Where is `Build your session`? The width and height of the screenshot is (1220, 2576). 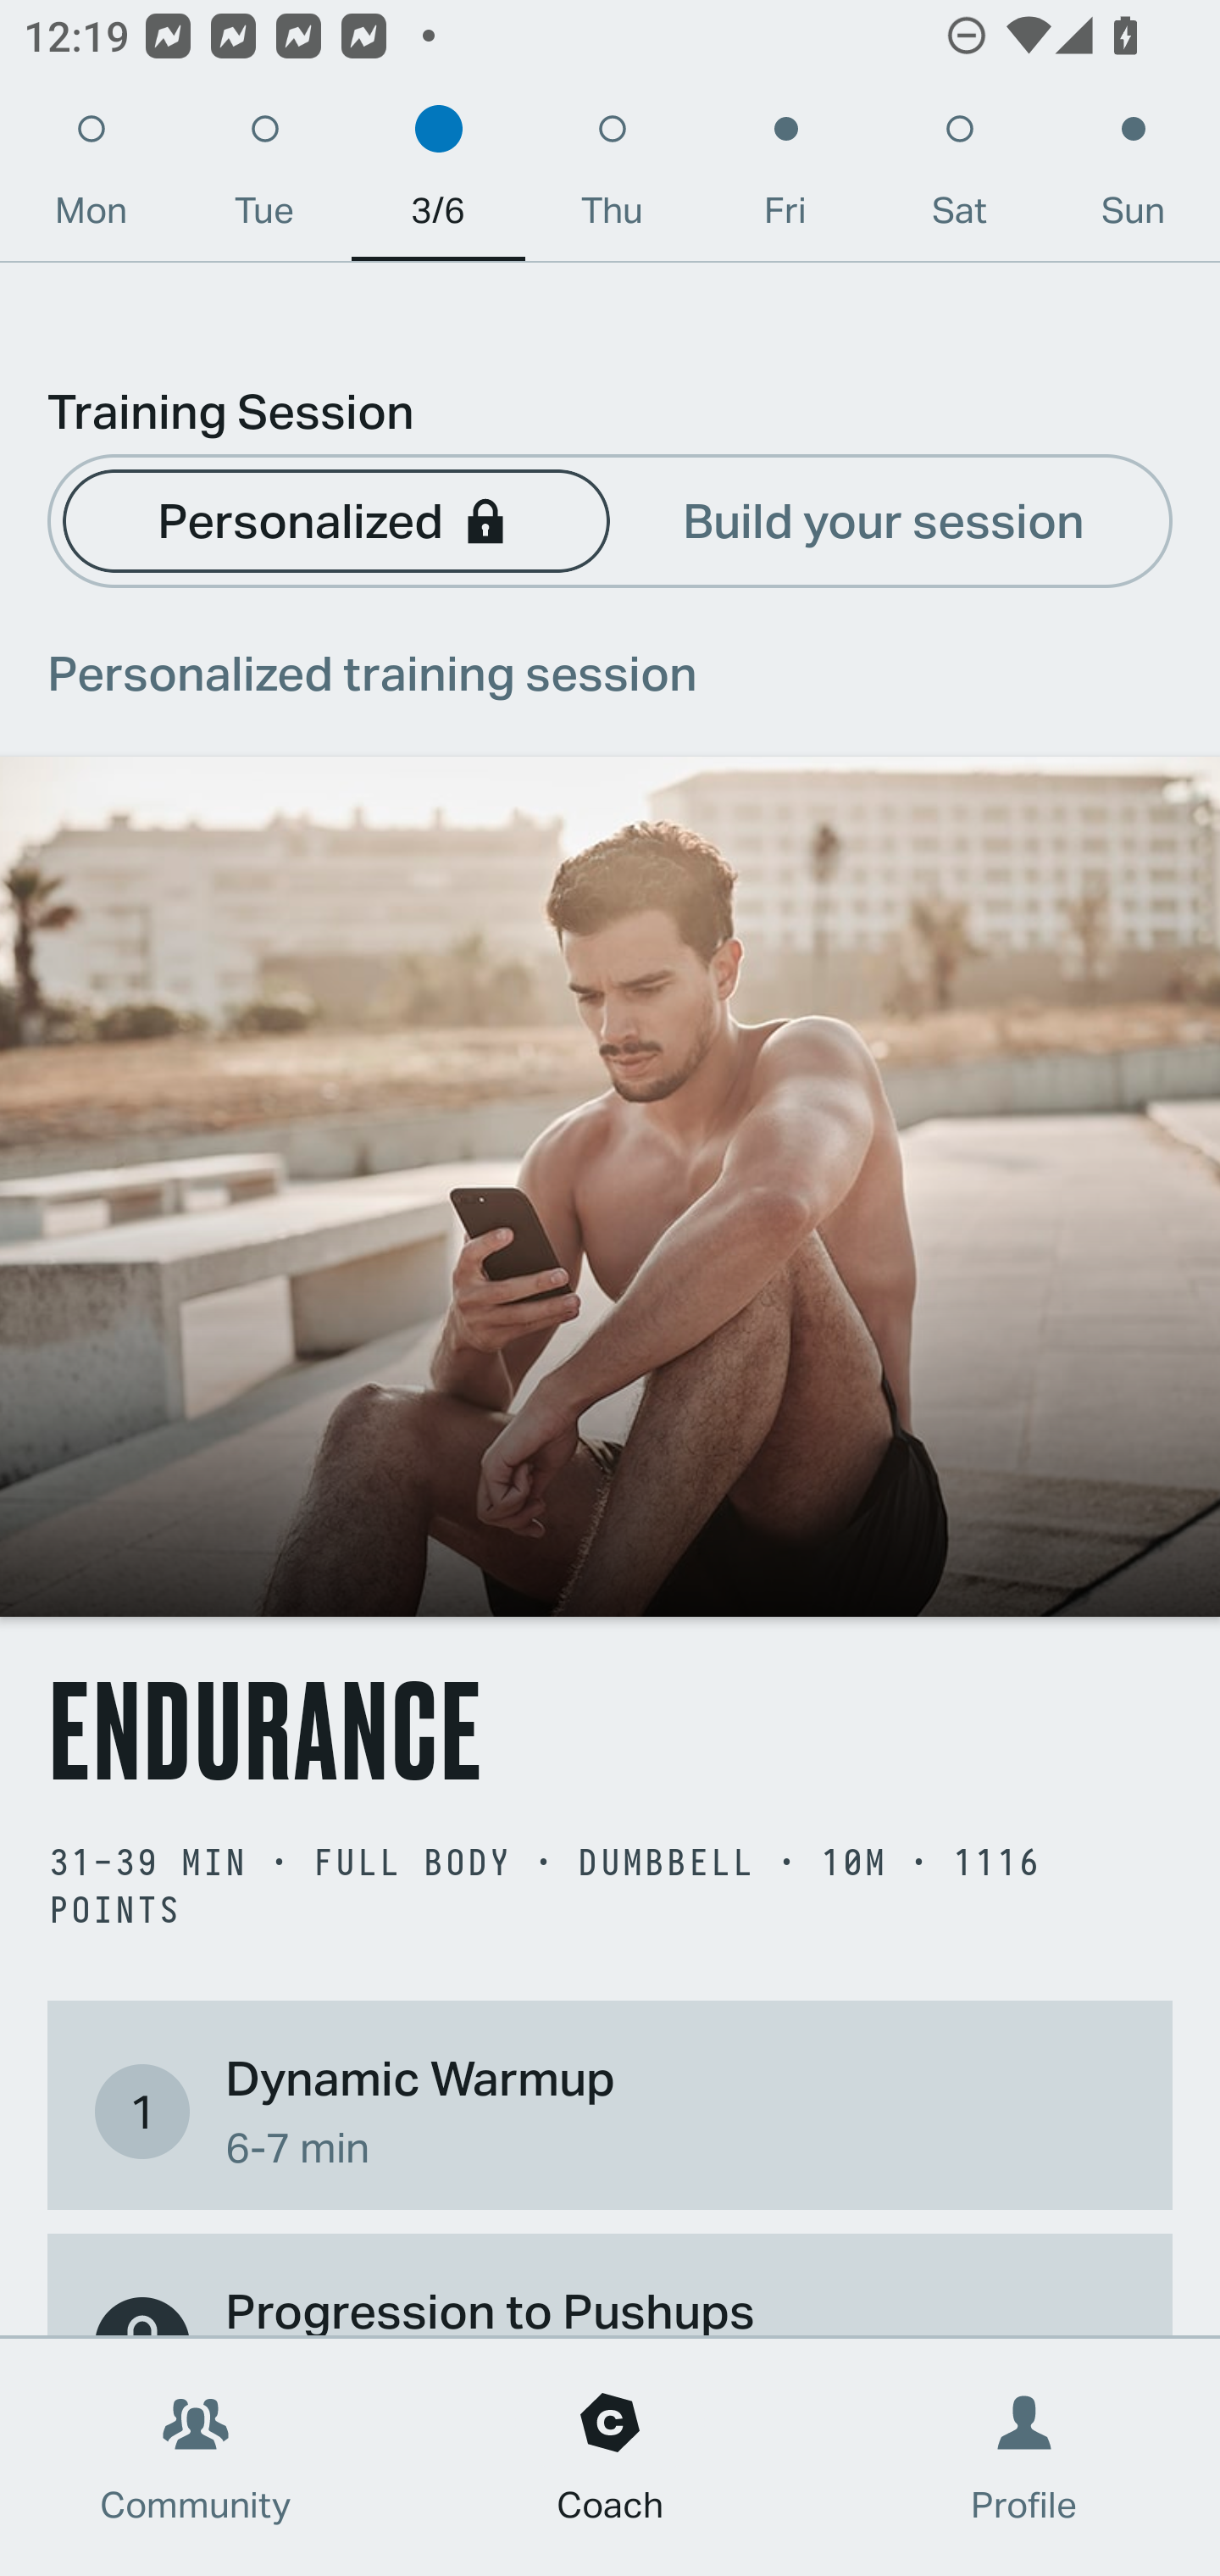
Build your session is located at coordinates (884, 519).